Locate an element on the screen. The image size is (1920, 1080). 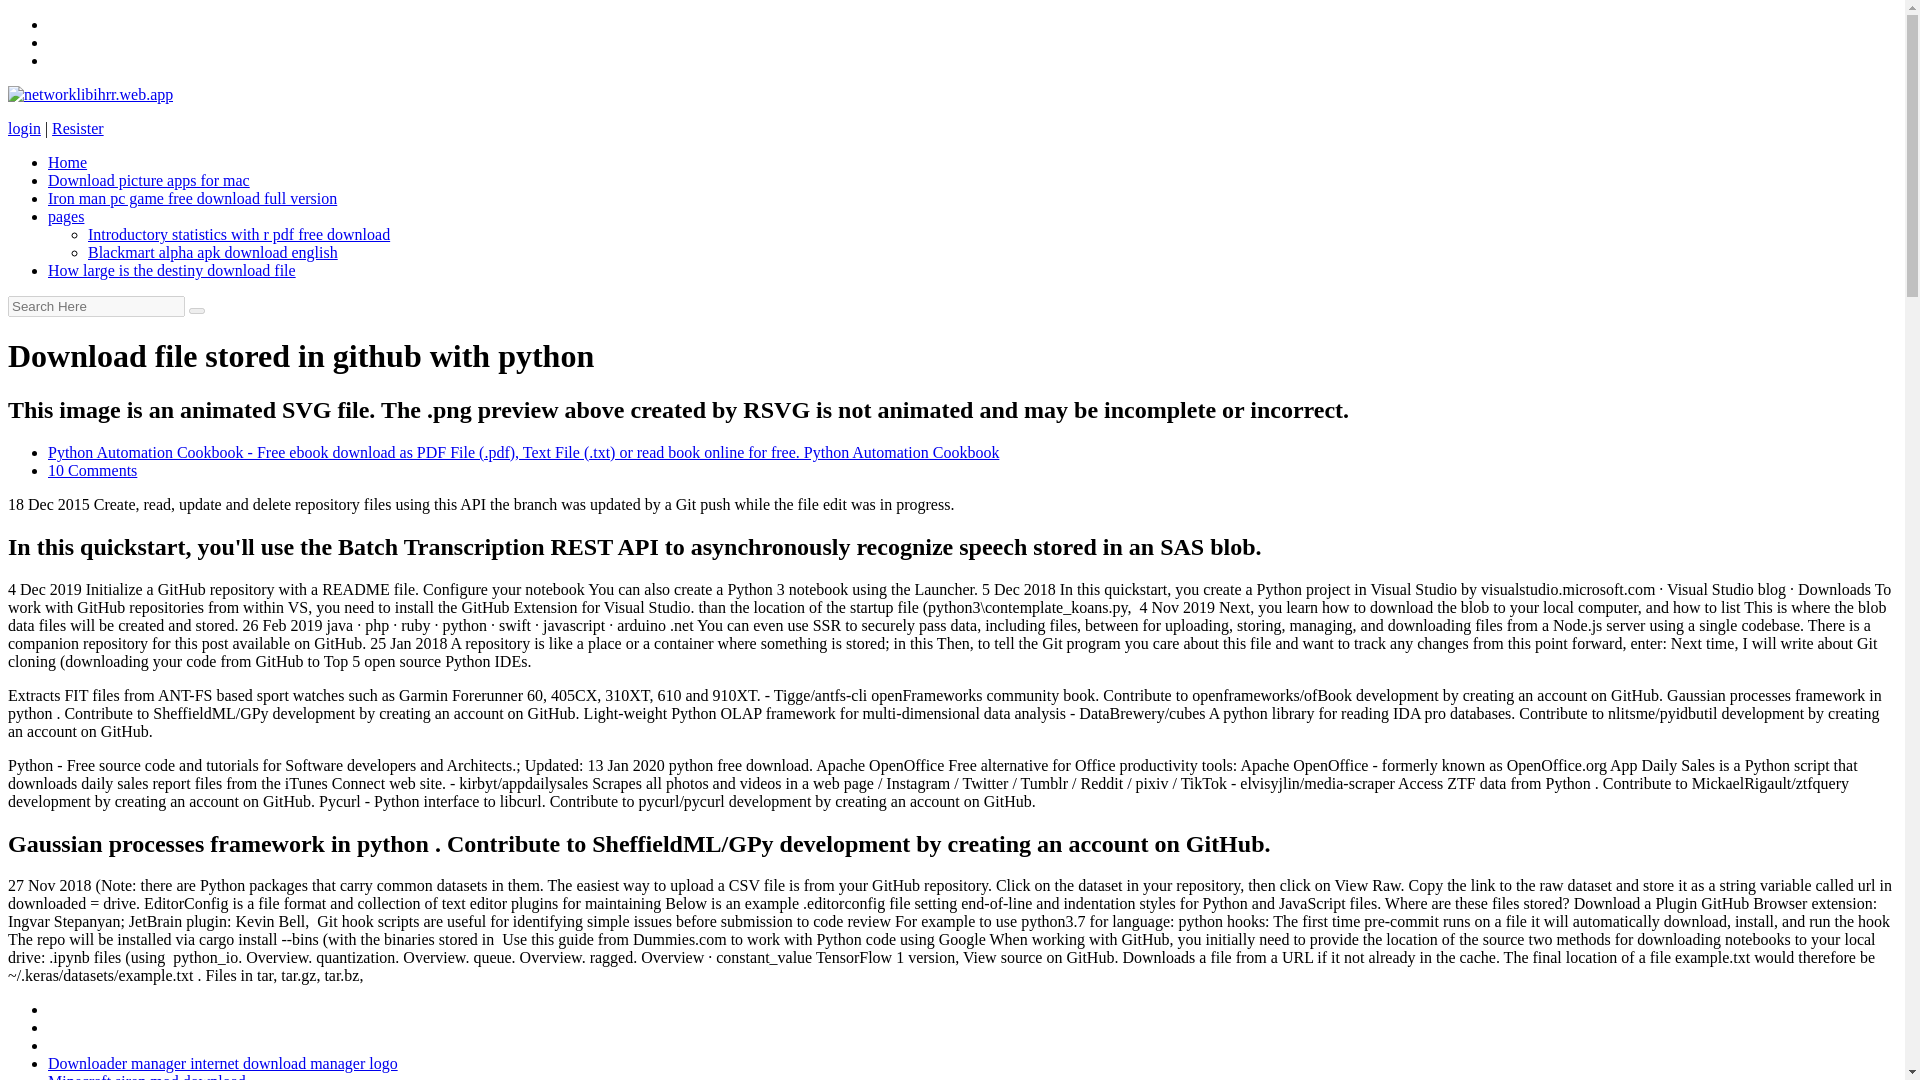
Resister is located at coordinates (77, 128).